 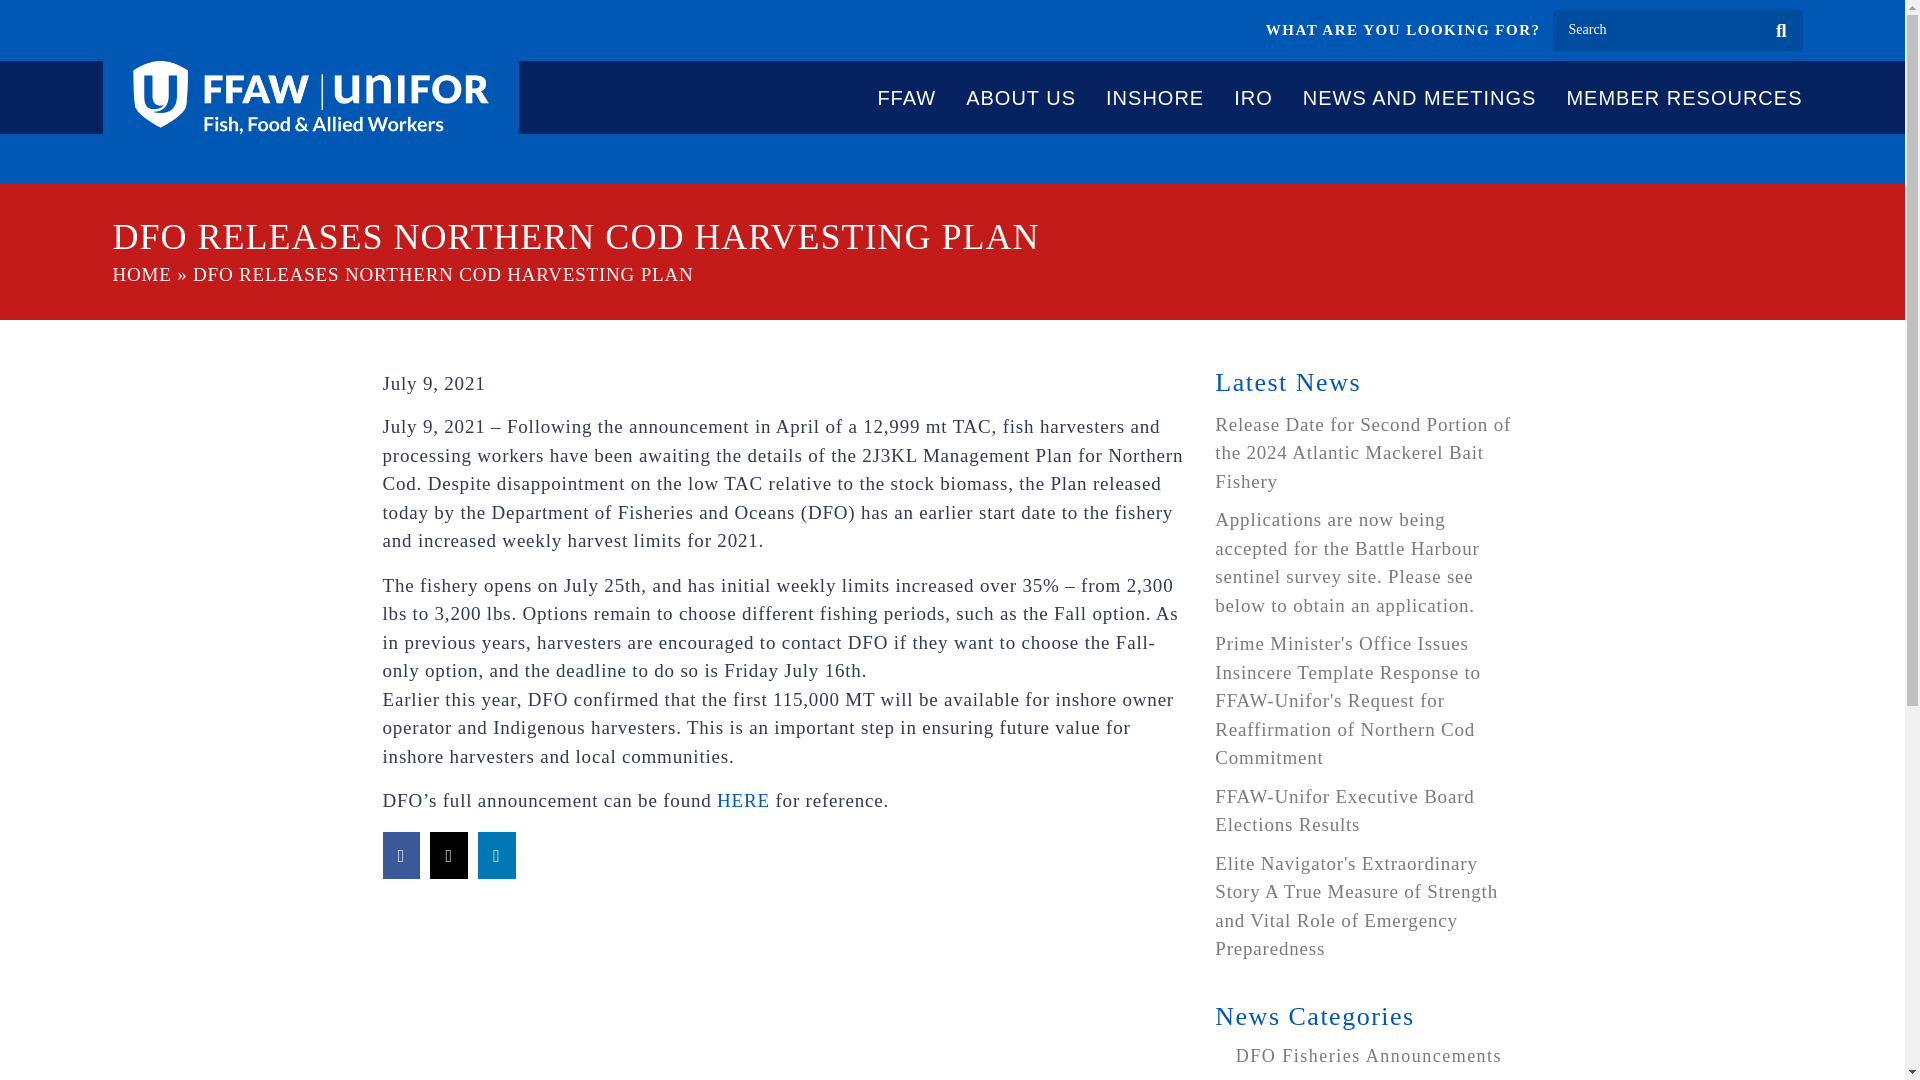 I want to click on FFAW, so click(x=906, y=97).